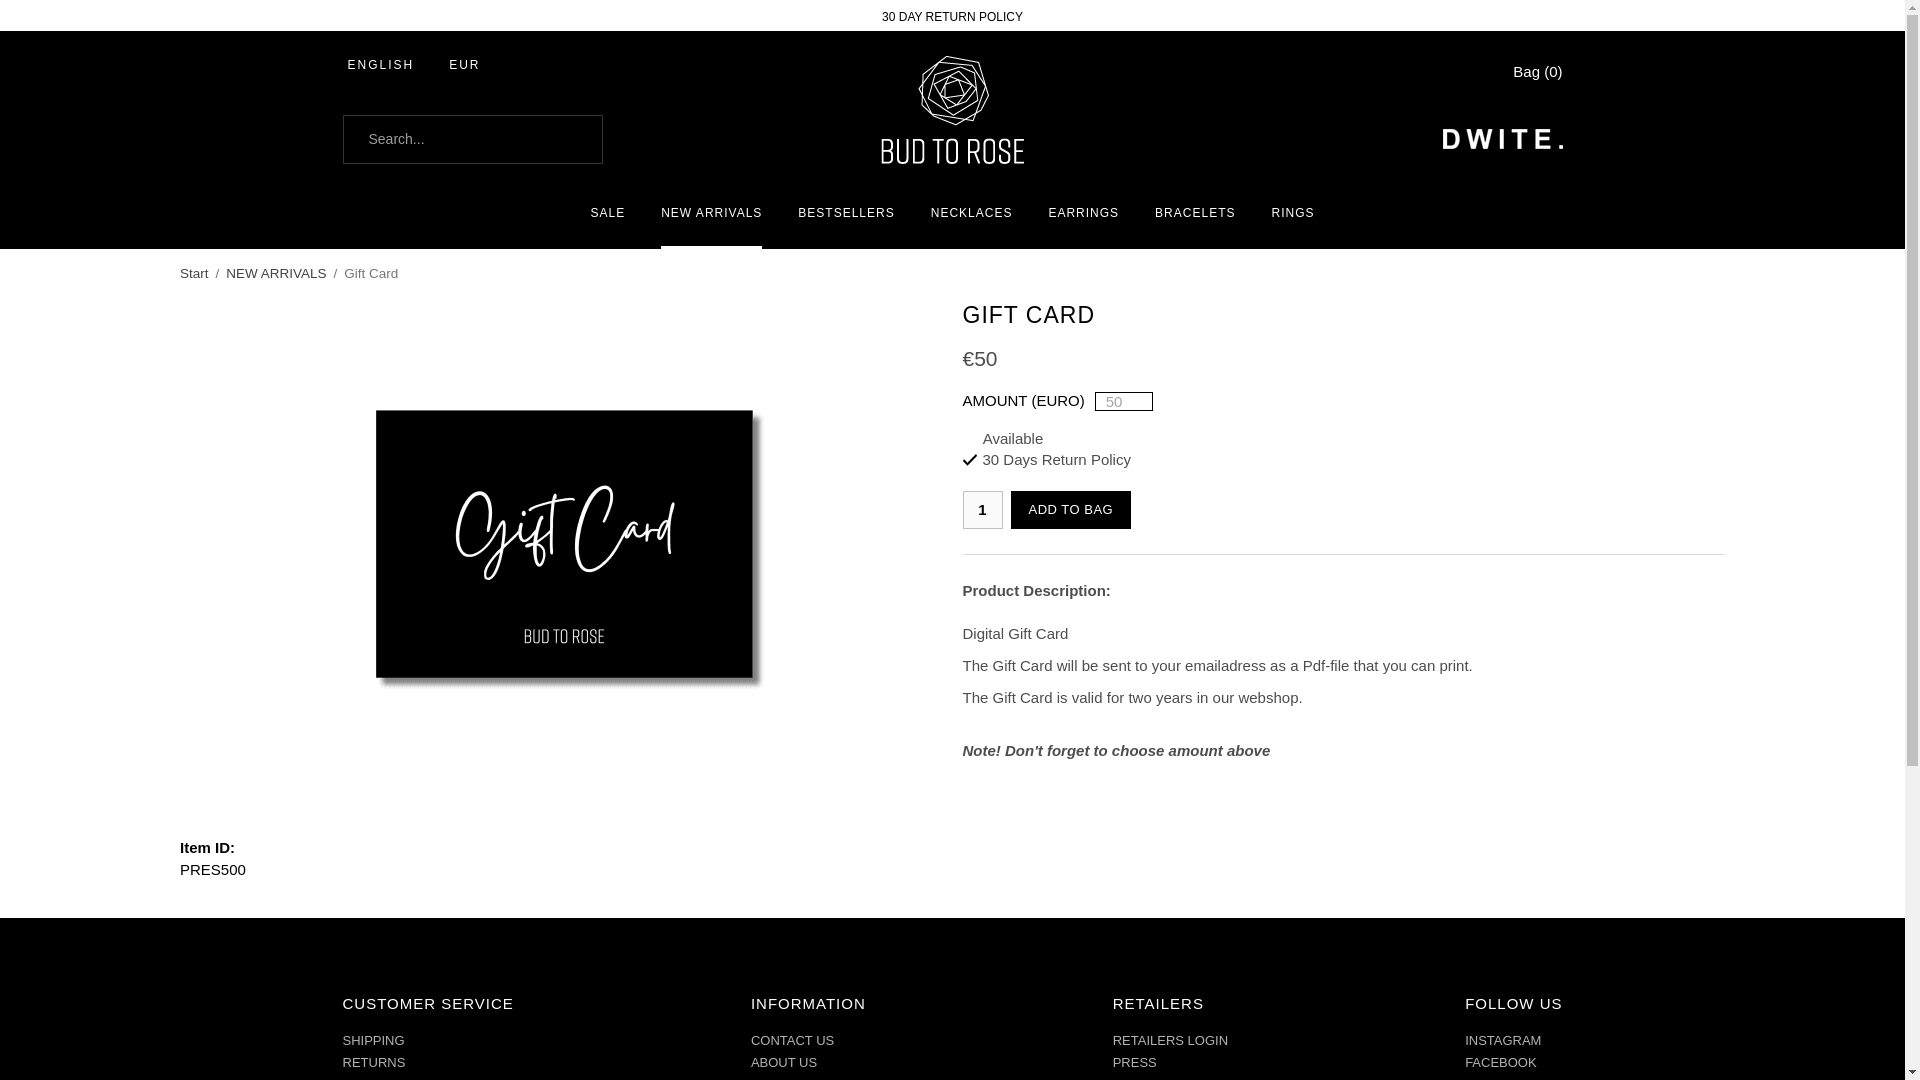  I want to click on NEW ARRIVALS, so click(711, 214).